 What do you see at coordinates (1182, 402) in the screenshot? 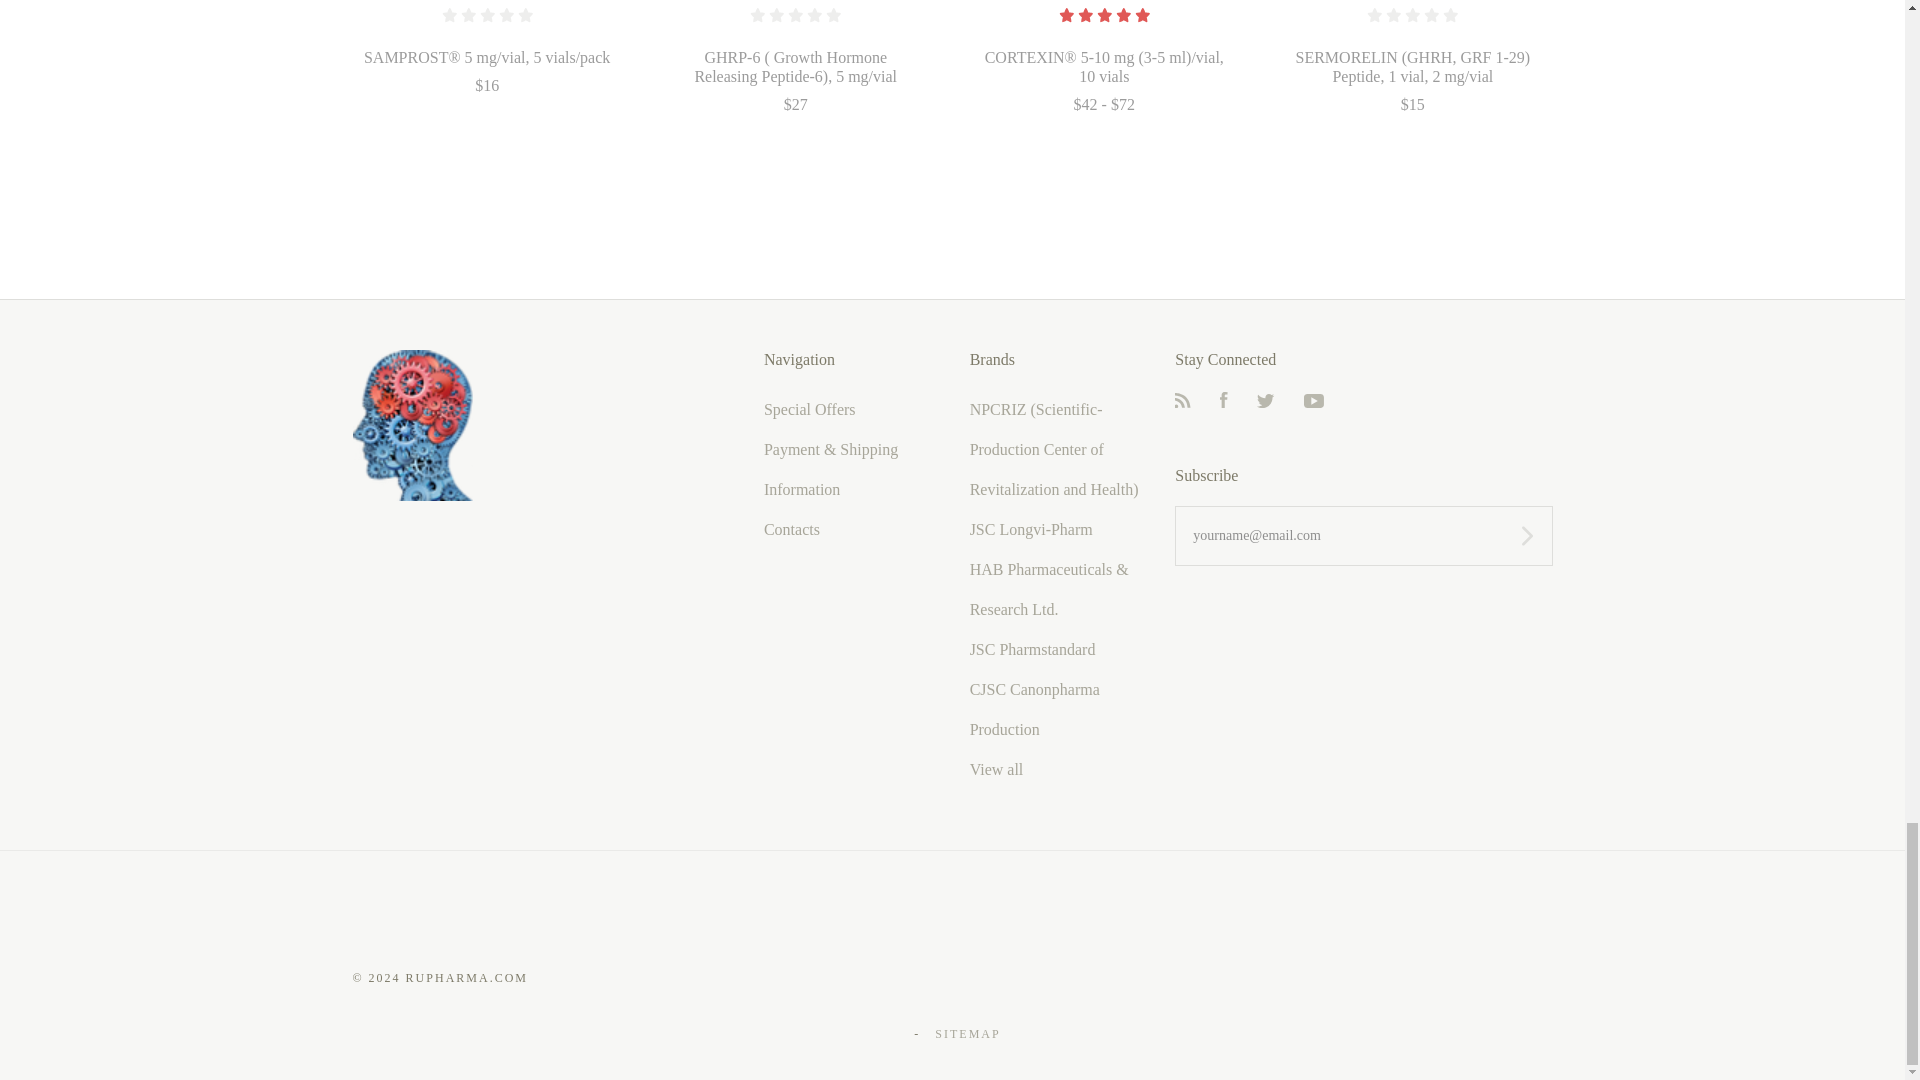
I see `RSS` at bounding box center [1182, 402].